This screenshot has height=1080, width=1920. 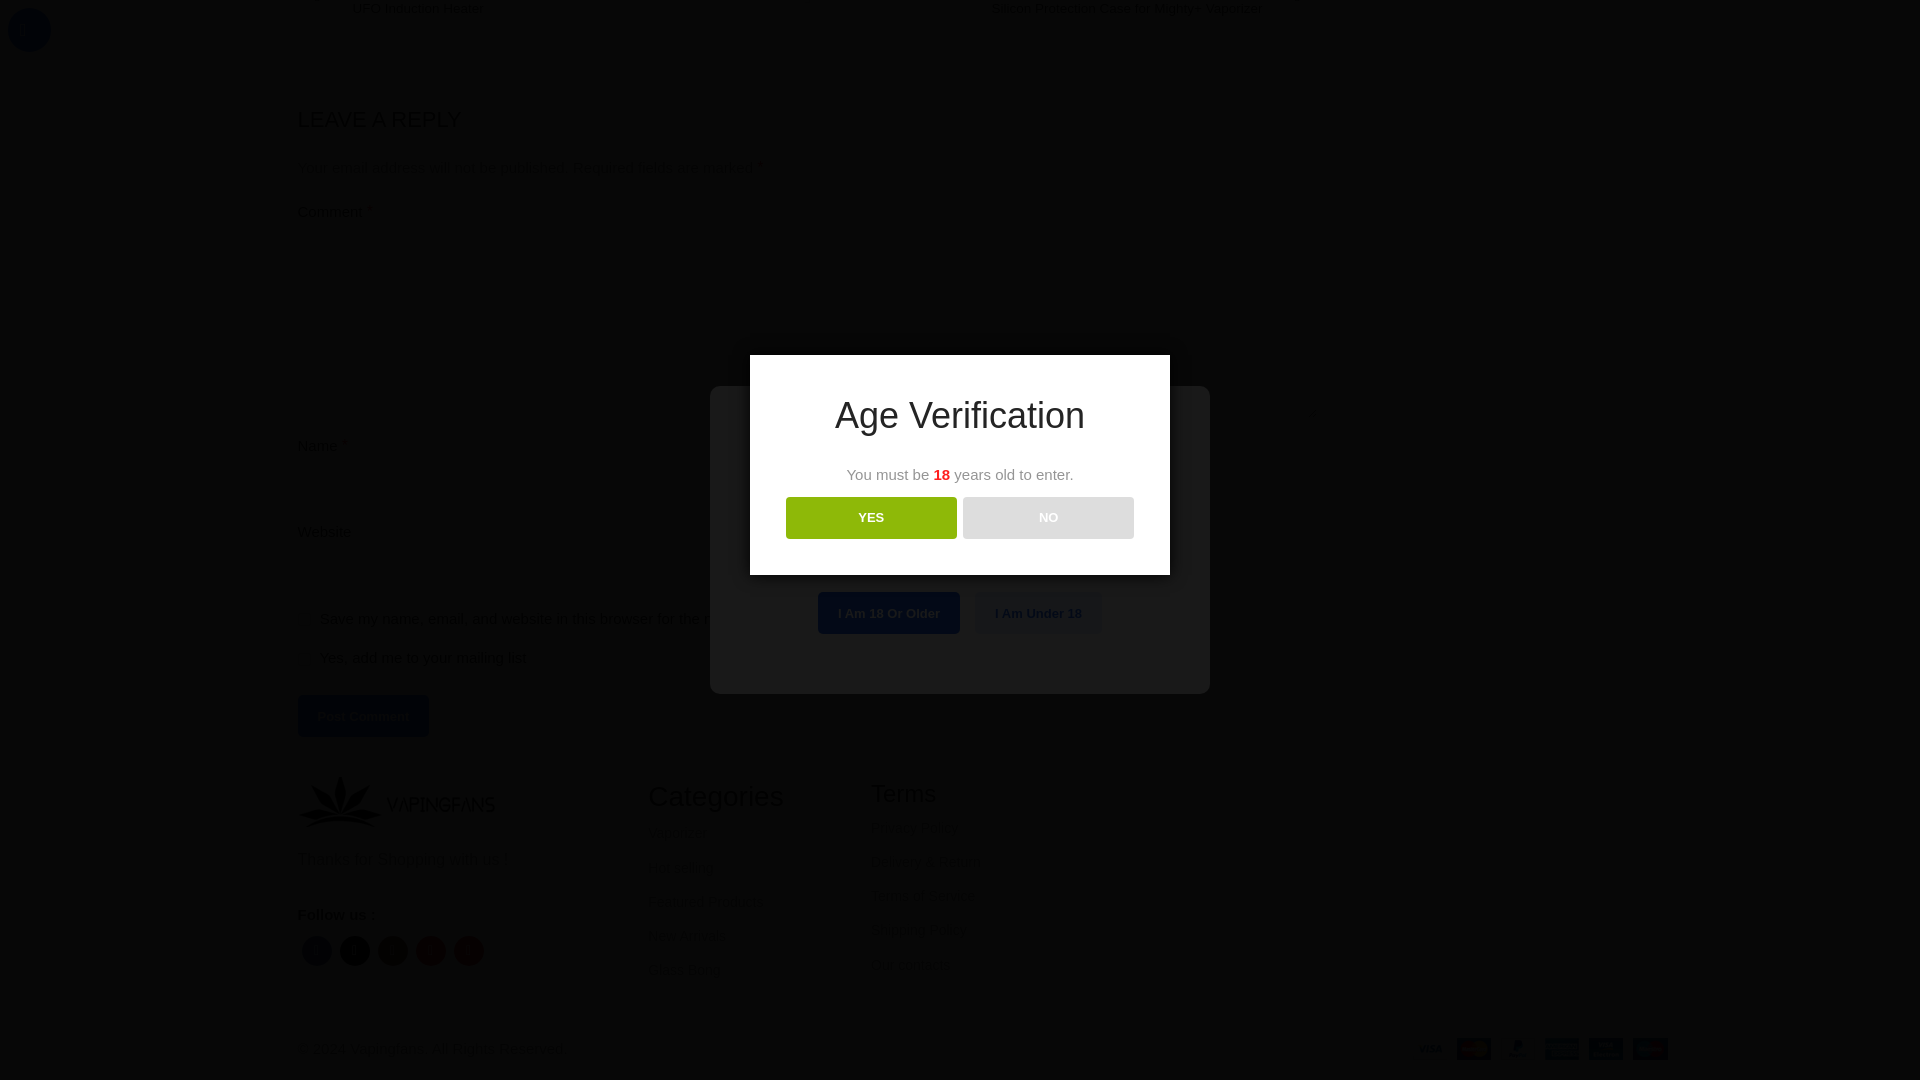 What do you see at coordinates (364, 716) in the screenshot?
I see `Post Comment` at bounding box center [364, 716].